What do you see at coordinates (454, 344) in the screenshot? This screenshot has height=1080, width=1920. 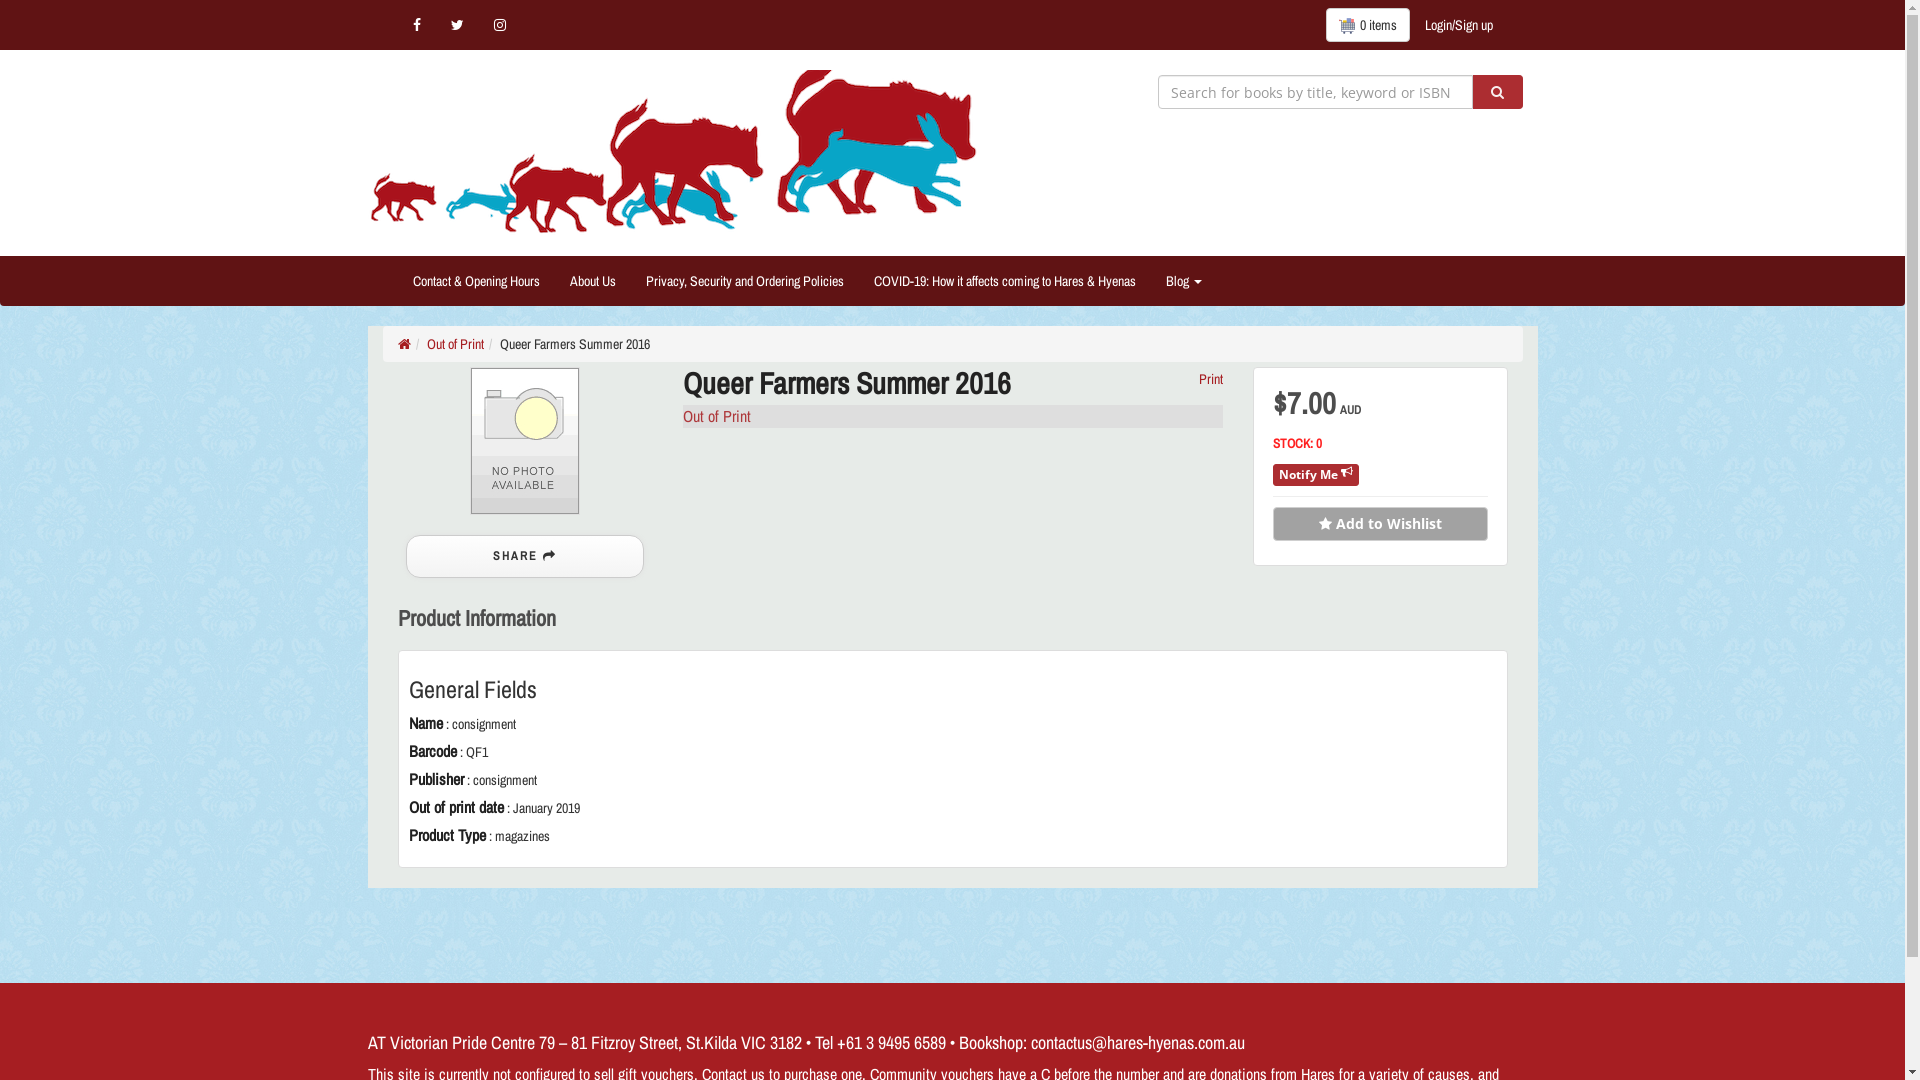 I see `Out of Print` at bounding box center [454, 344].